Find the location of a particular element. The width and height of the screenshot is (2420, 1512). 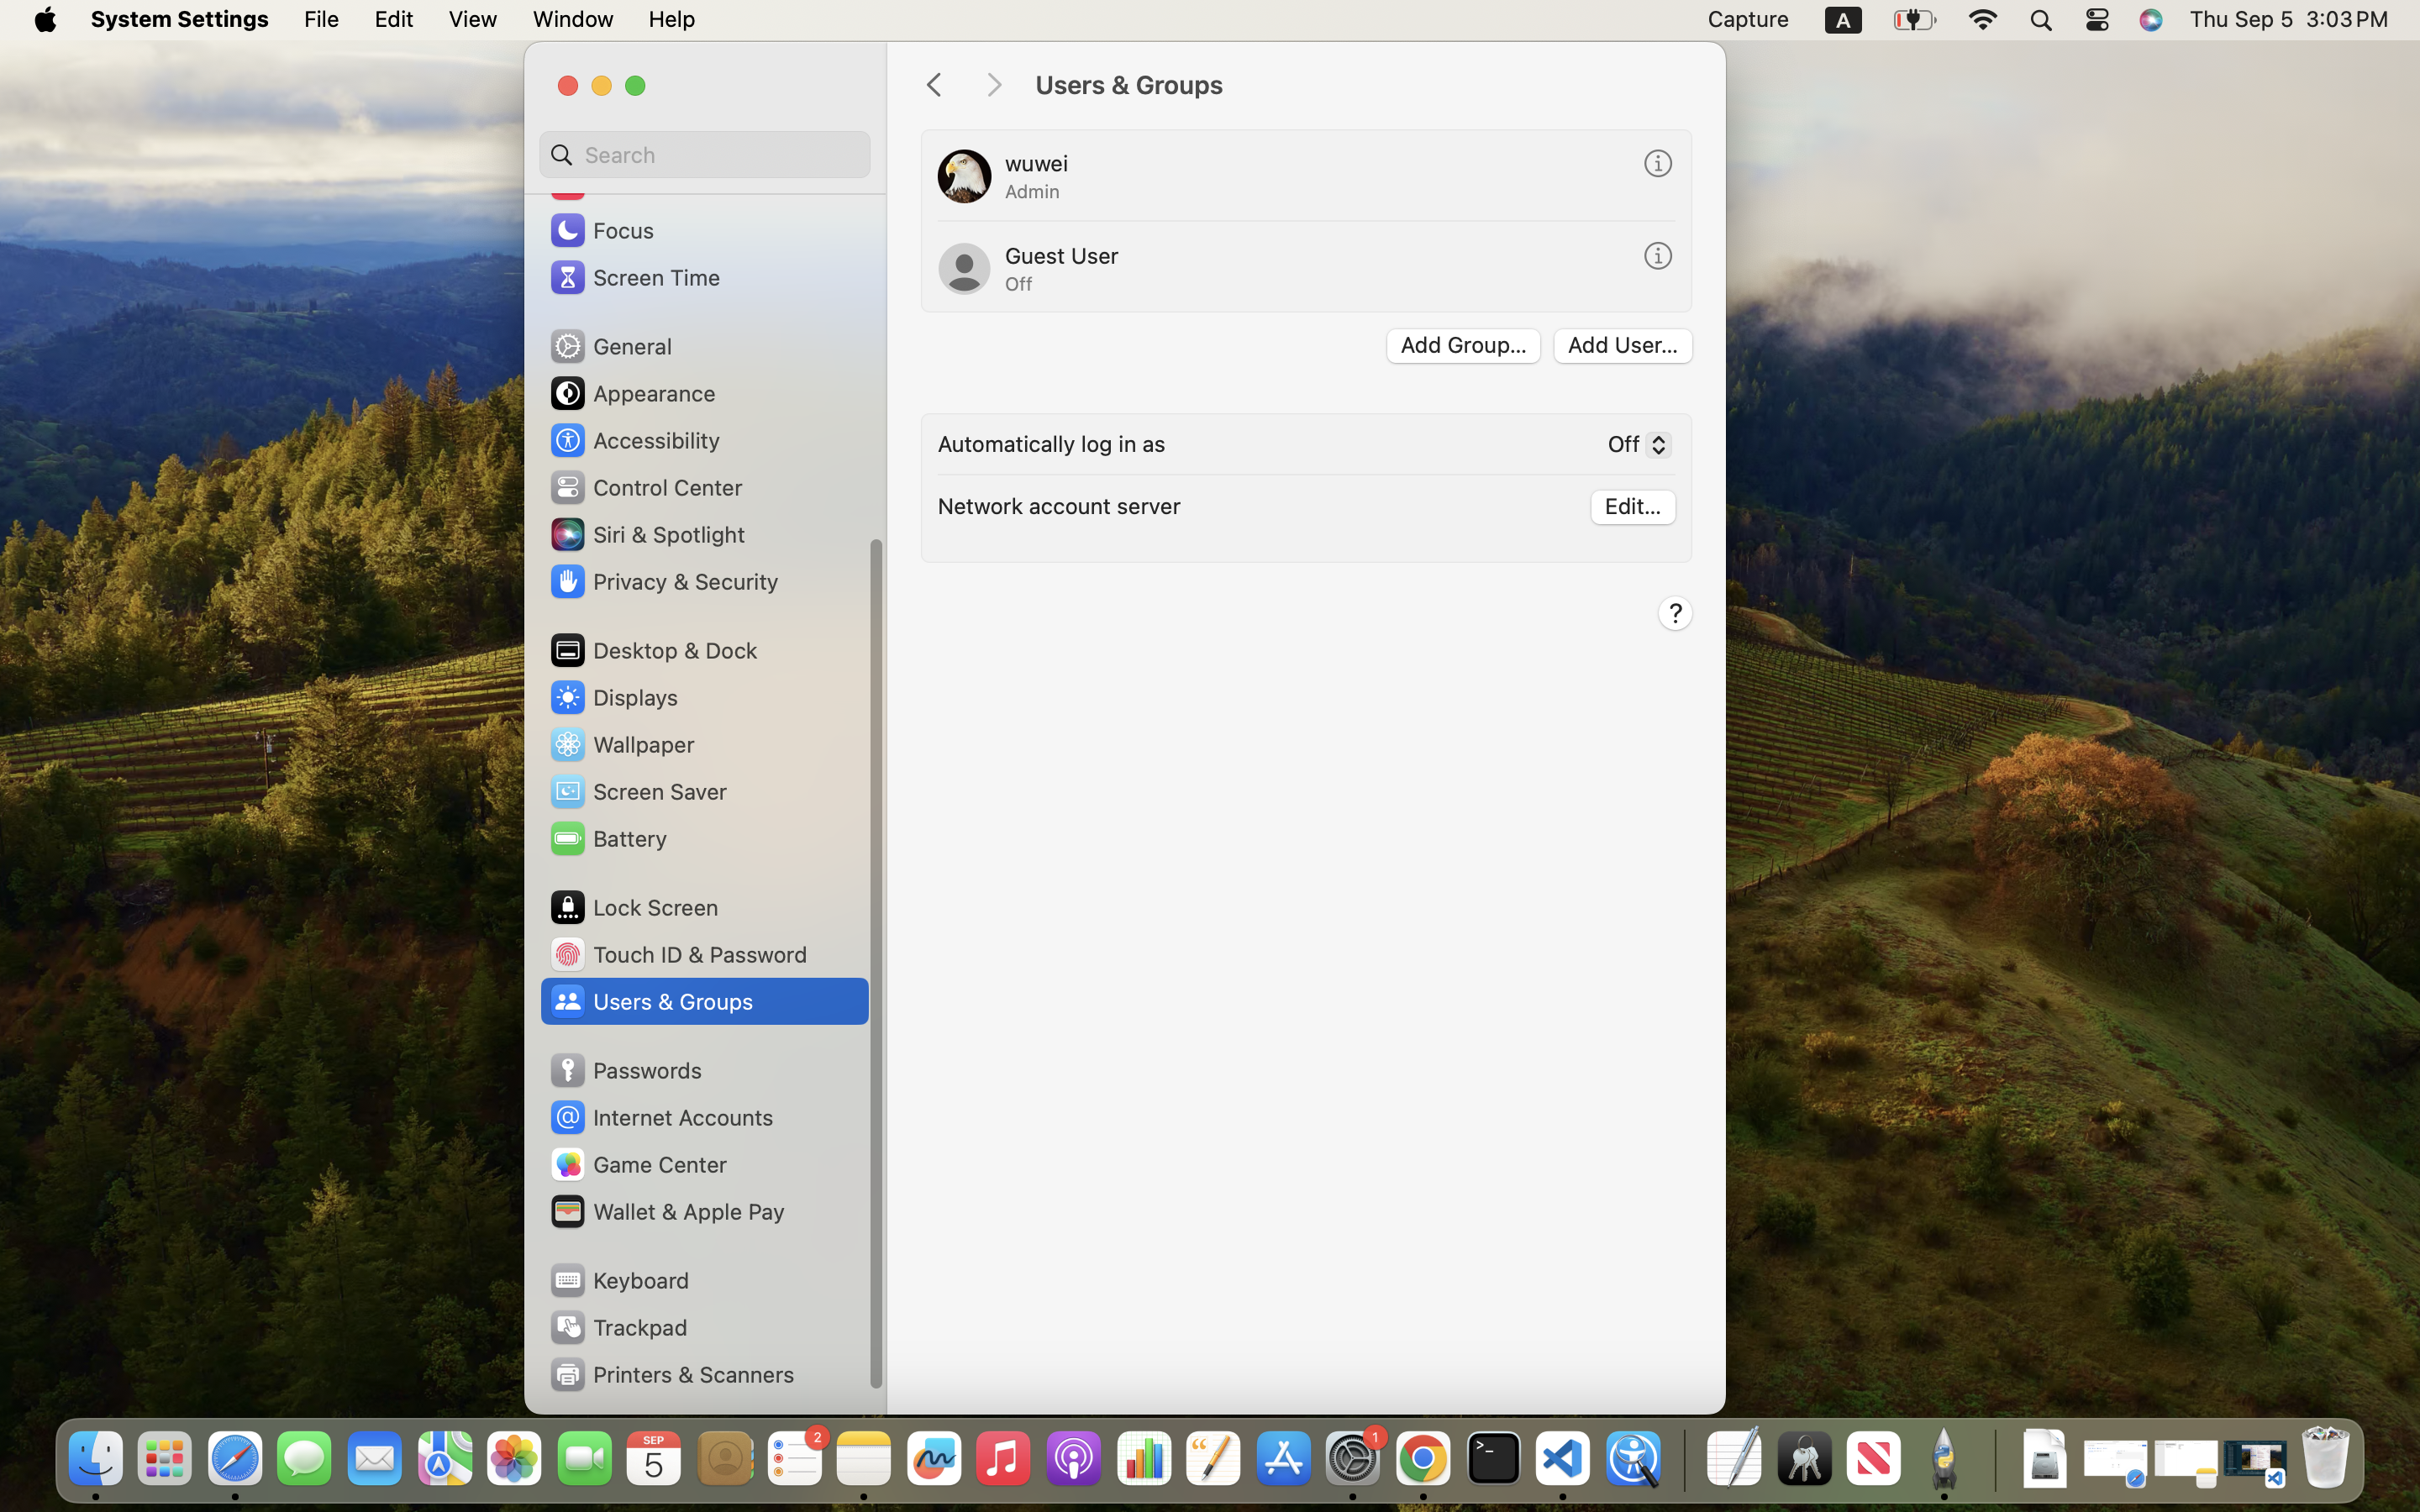

wuwei is located at coordinates (1037, 163).